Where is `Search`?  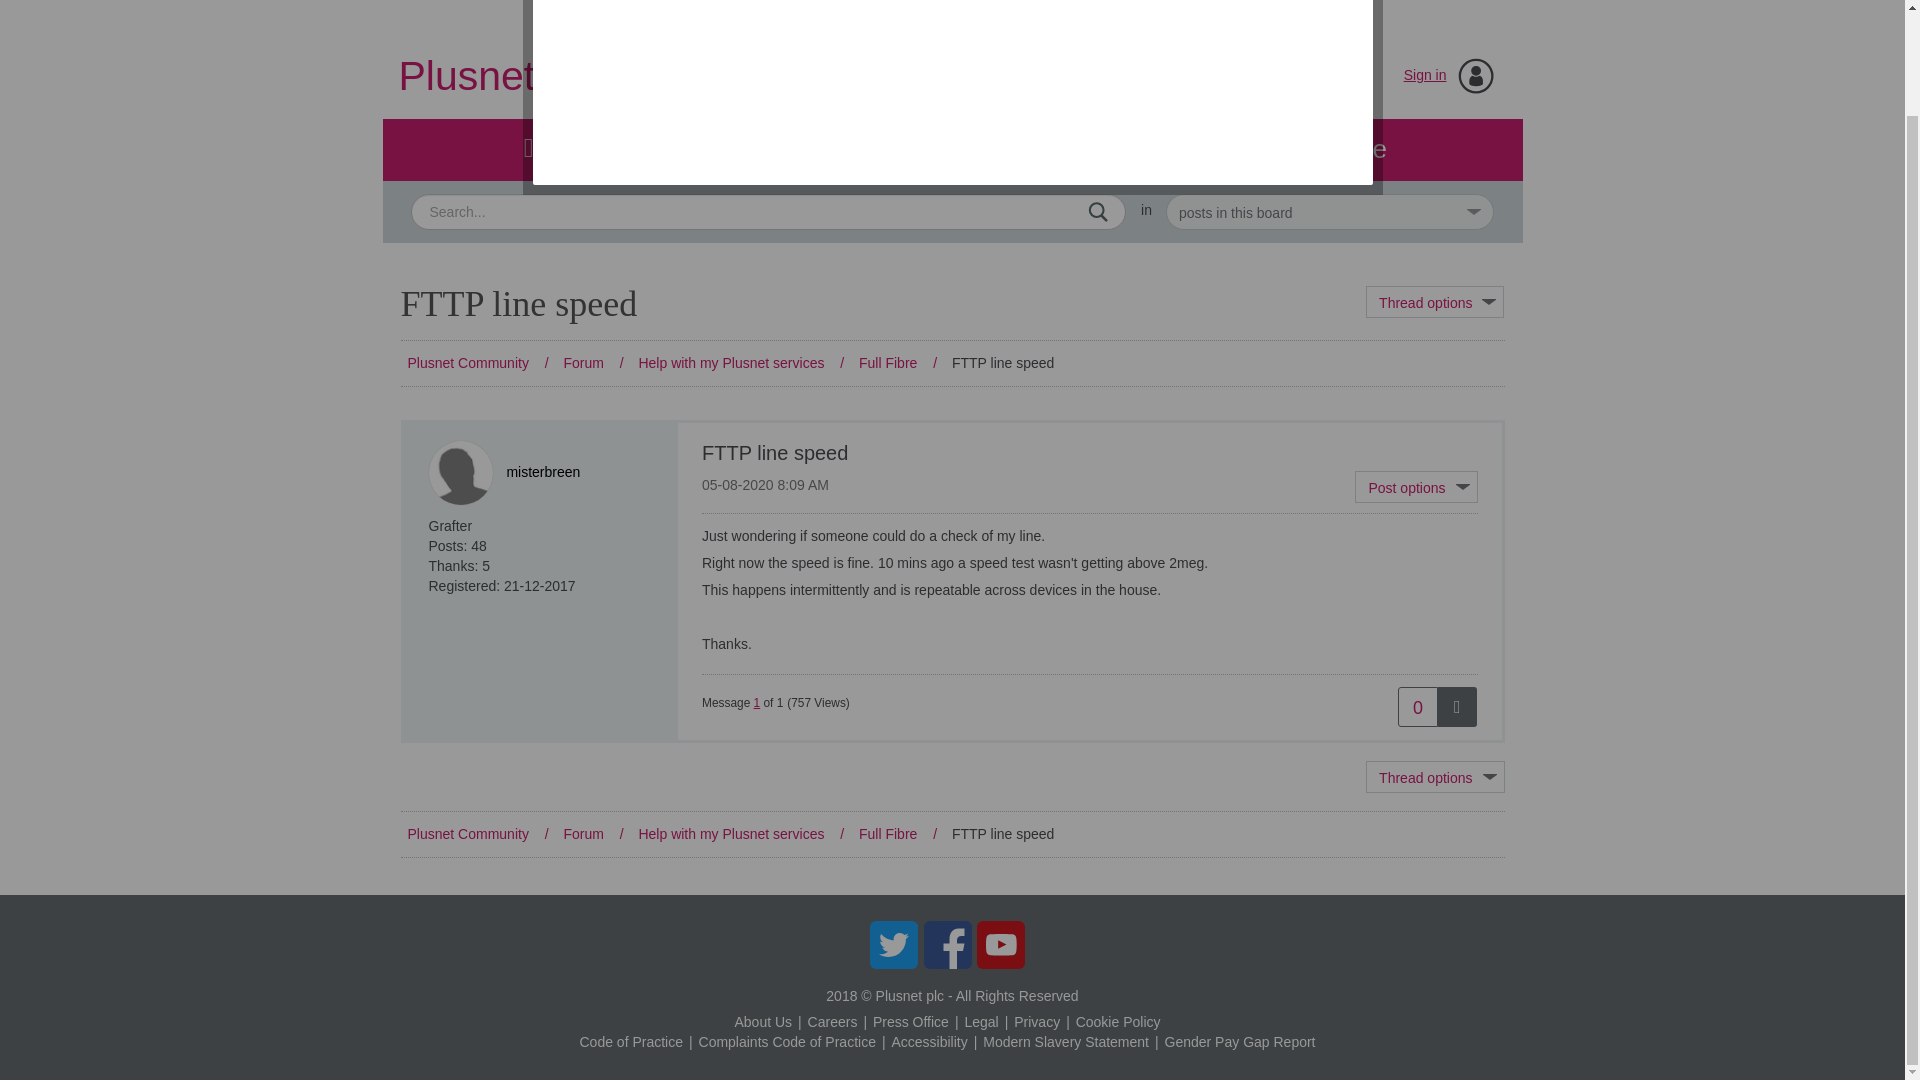 Search is located at coordinates (768, 212).